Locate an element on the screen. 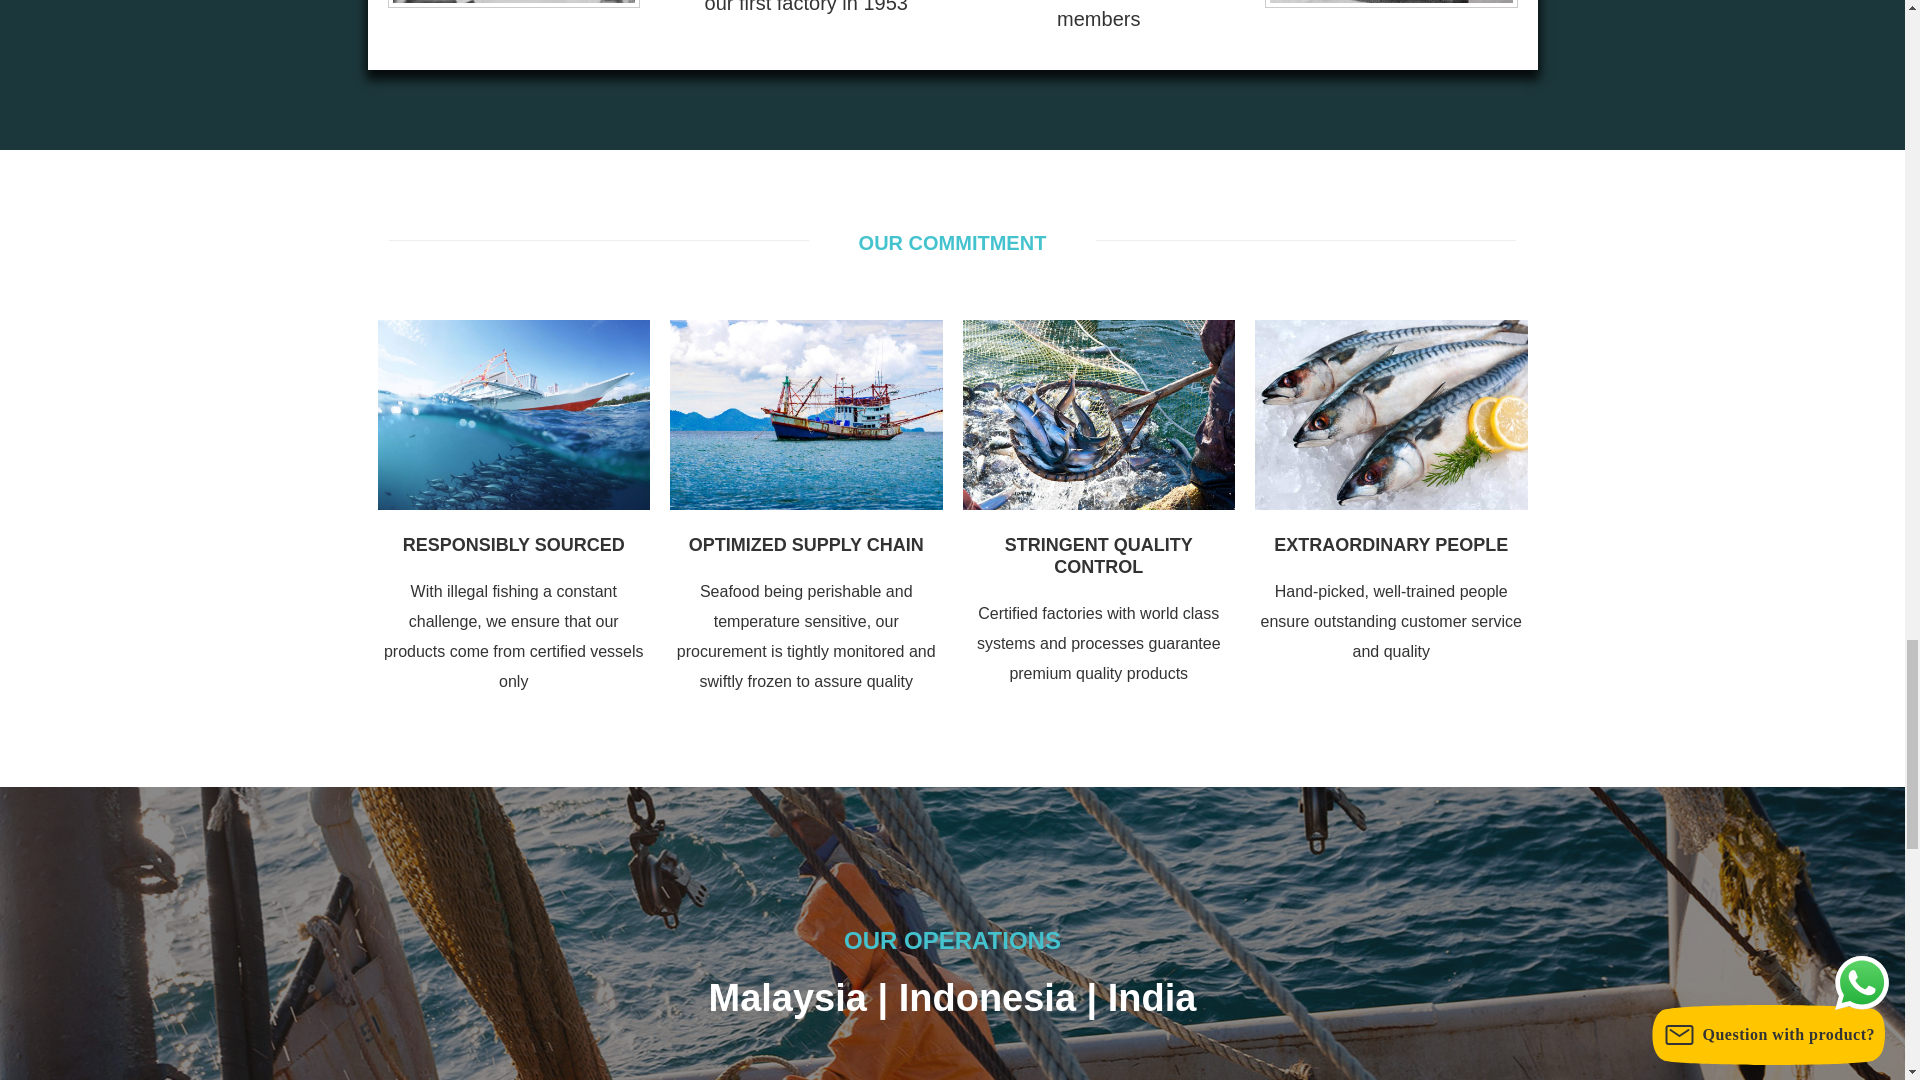  EXTRAORDINARY PEOPLE is located at coordinates (1390, 544).